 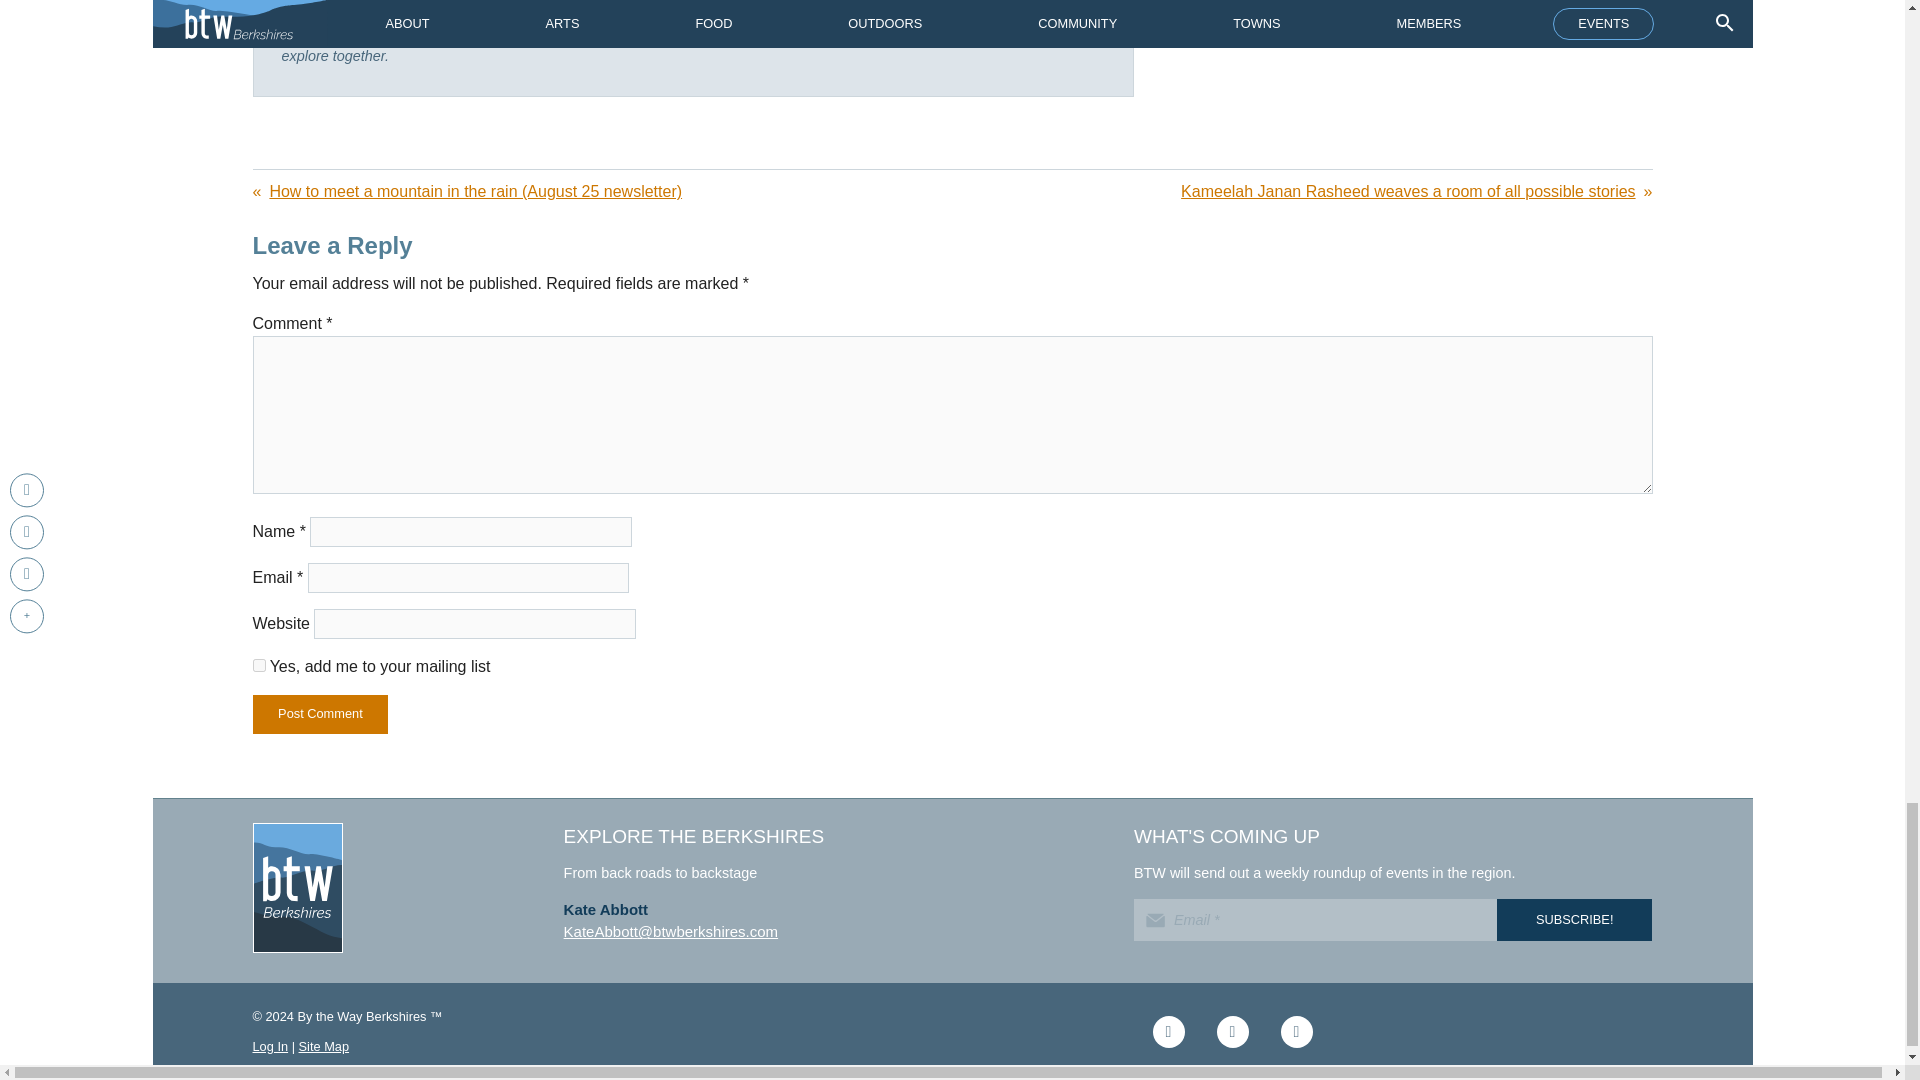 I want to click on Facebook, so click(x=1168, y=1032).